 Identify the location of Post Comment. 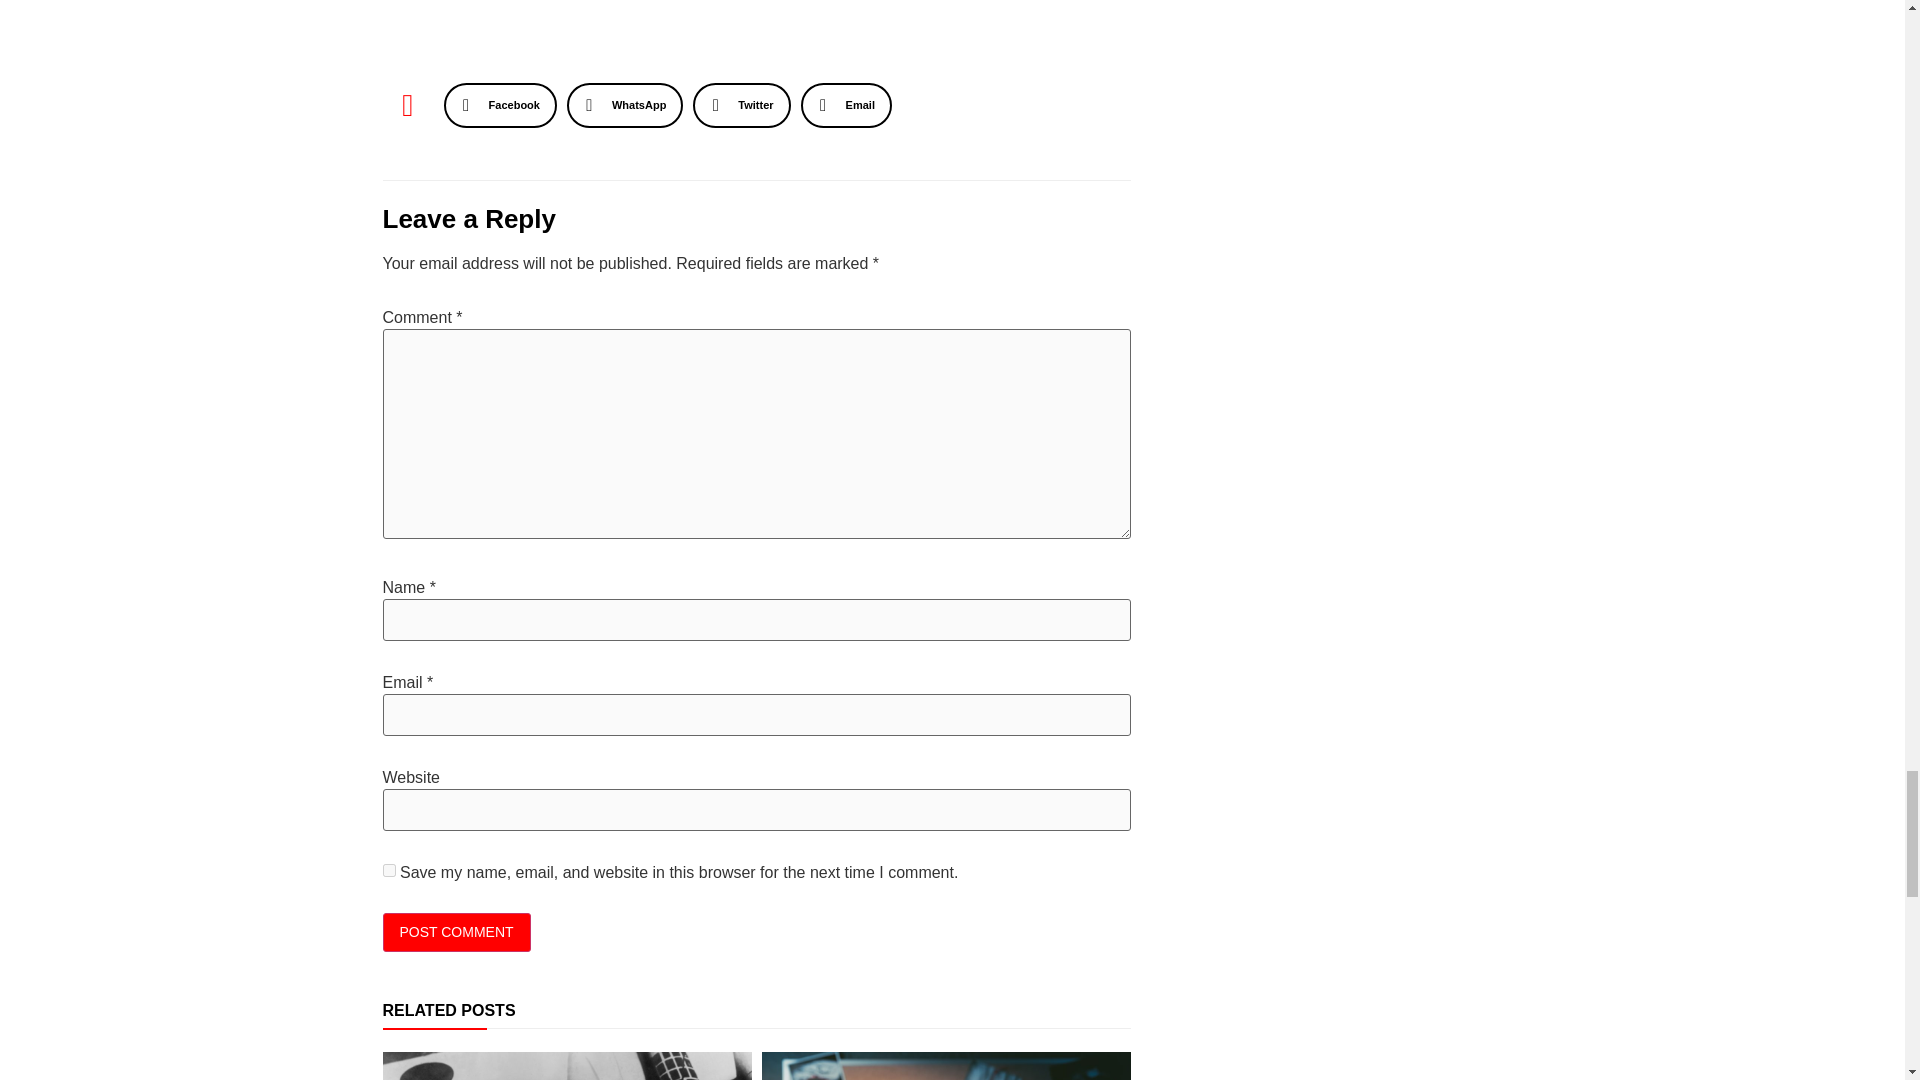
(456, 932).